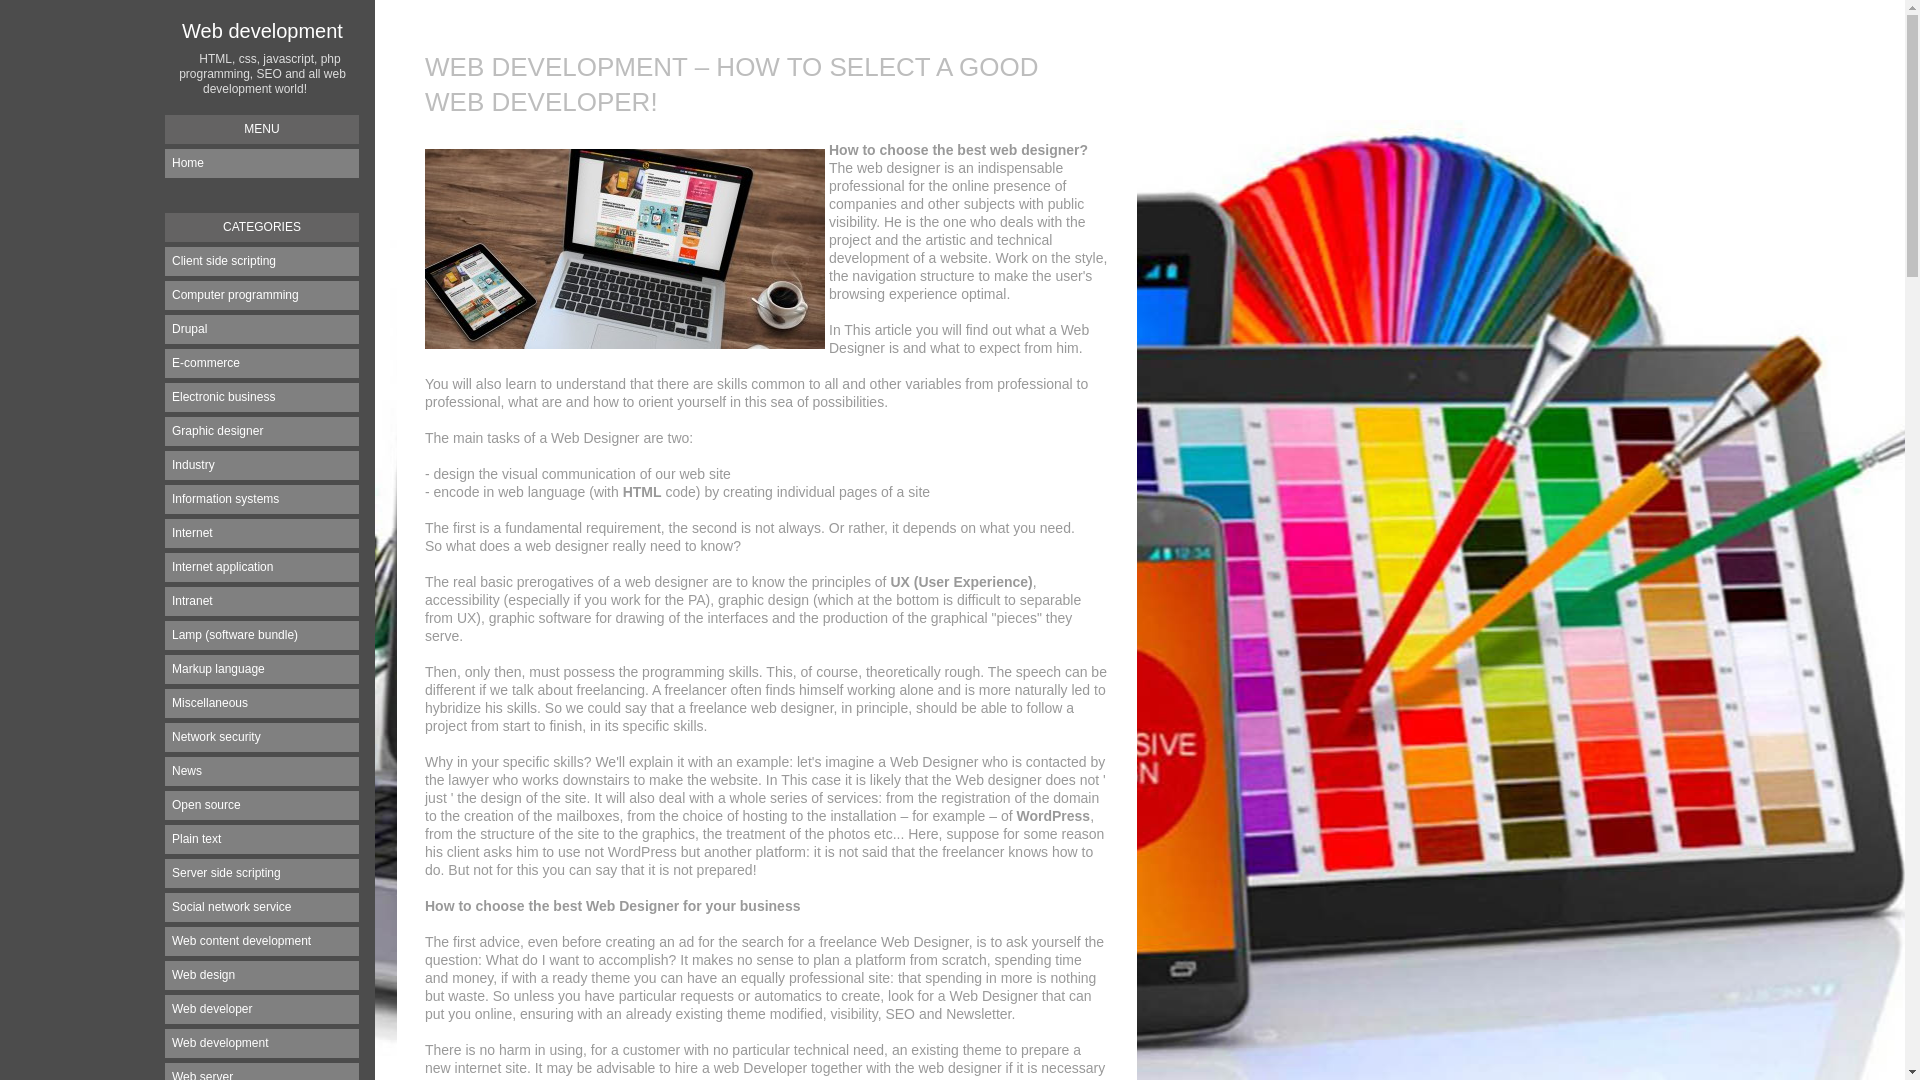 This screenshot has width=1920, height=1080. What do you see at coordinates (262, 738) in the screenshot?
I see `Network security` at bounding box center [262, 738].